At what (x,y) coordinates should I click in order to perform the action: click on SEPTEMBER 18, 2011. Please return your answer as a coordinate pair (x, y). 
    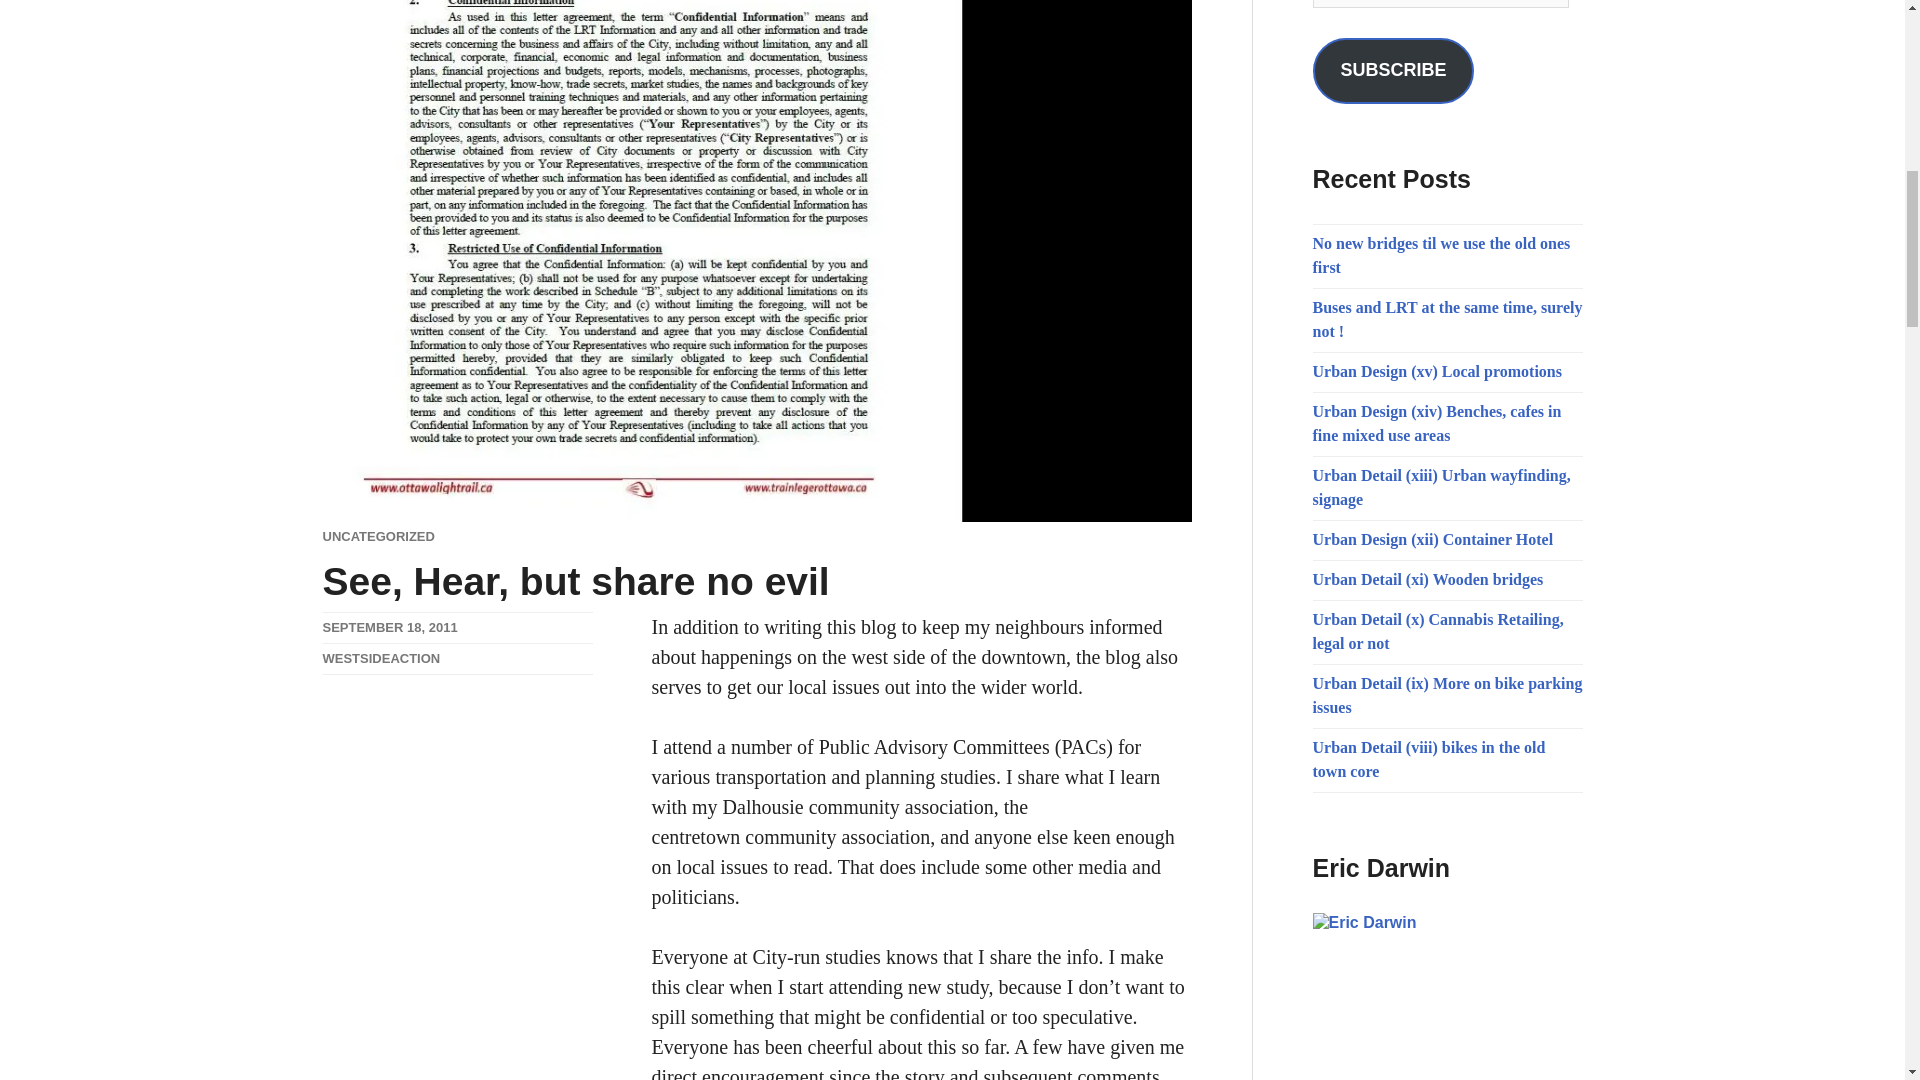
    Looking at the image, I should click on (389, 627).